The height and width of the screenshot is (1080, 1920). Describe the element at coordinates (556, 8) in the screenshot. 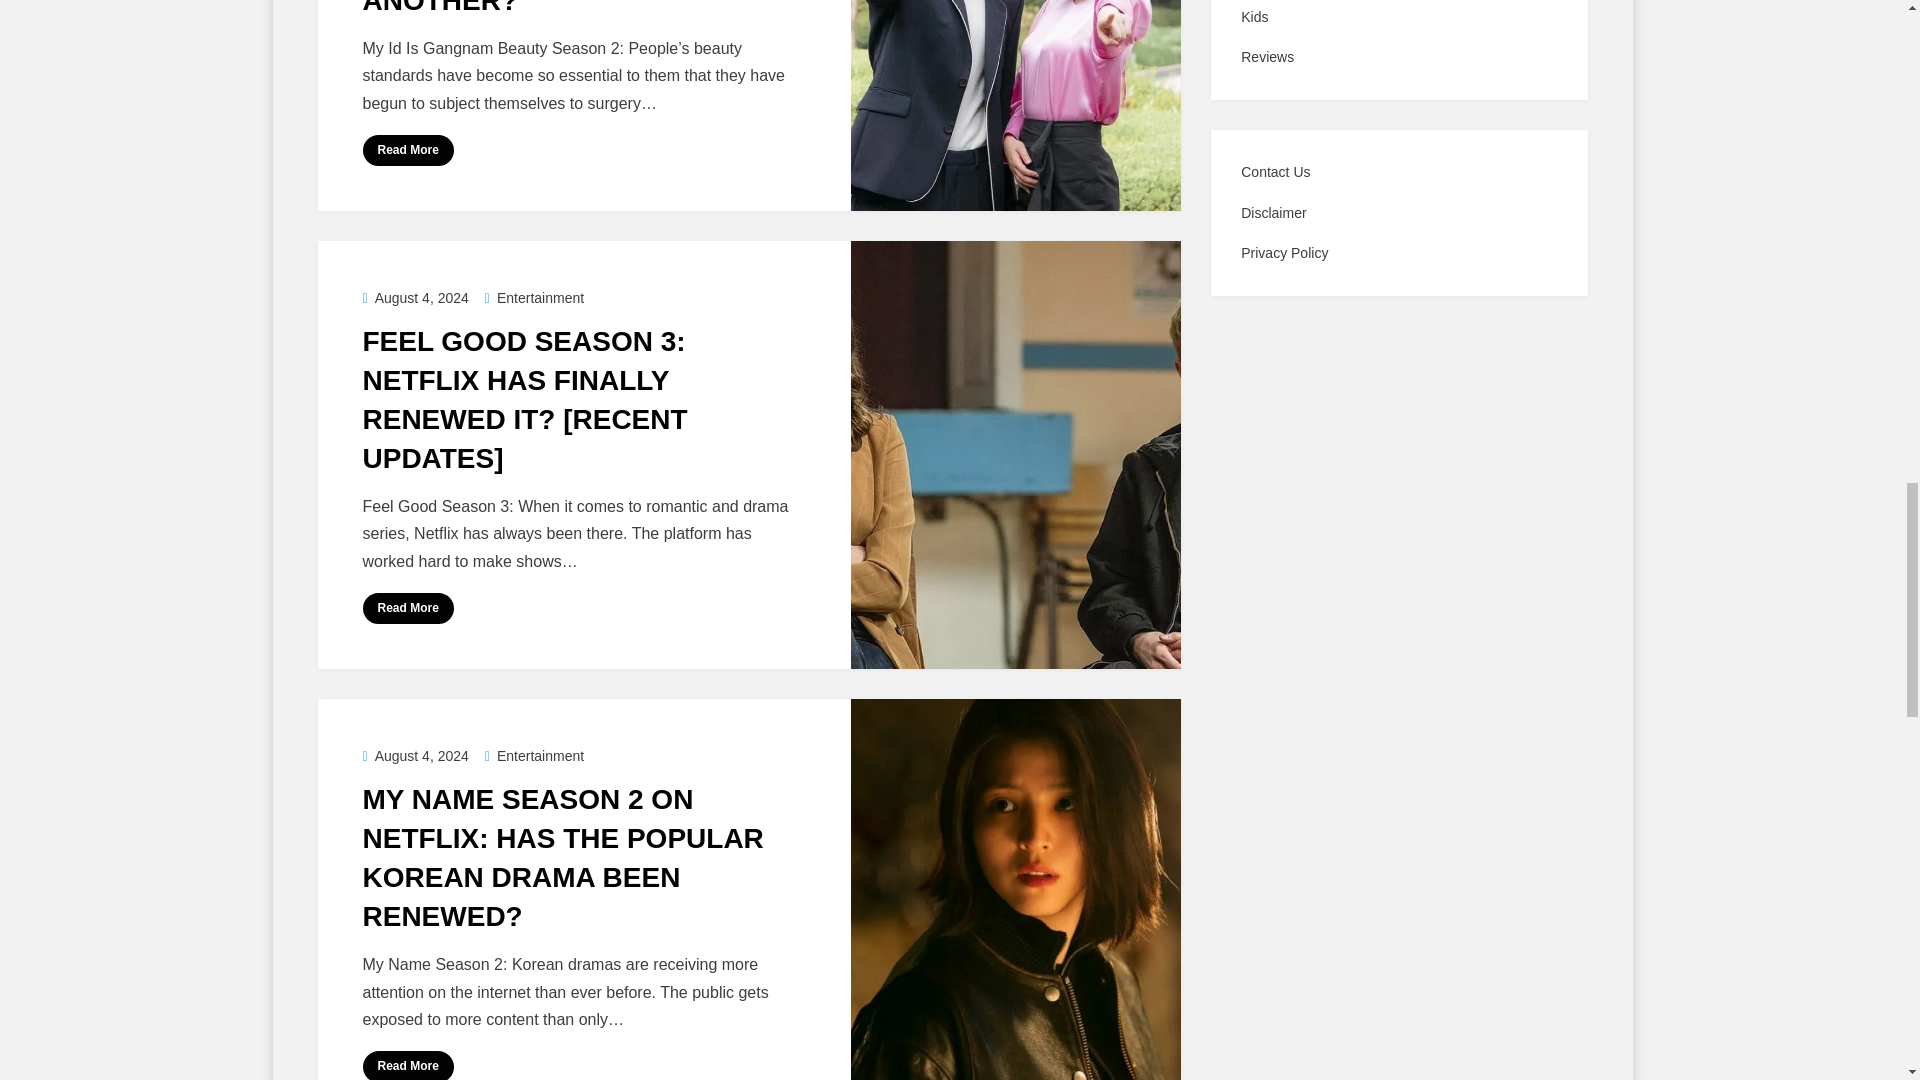

I see `MY ID IS GANGNAM BEAUTY SEASON 2: WILL THERE BE ANOTHER?` at that location.